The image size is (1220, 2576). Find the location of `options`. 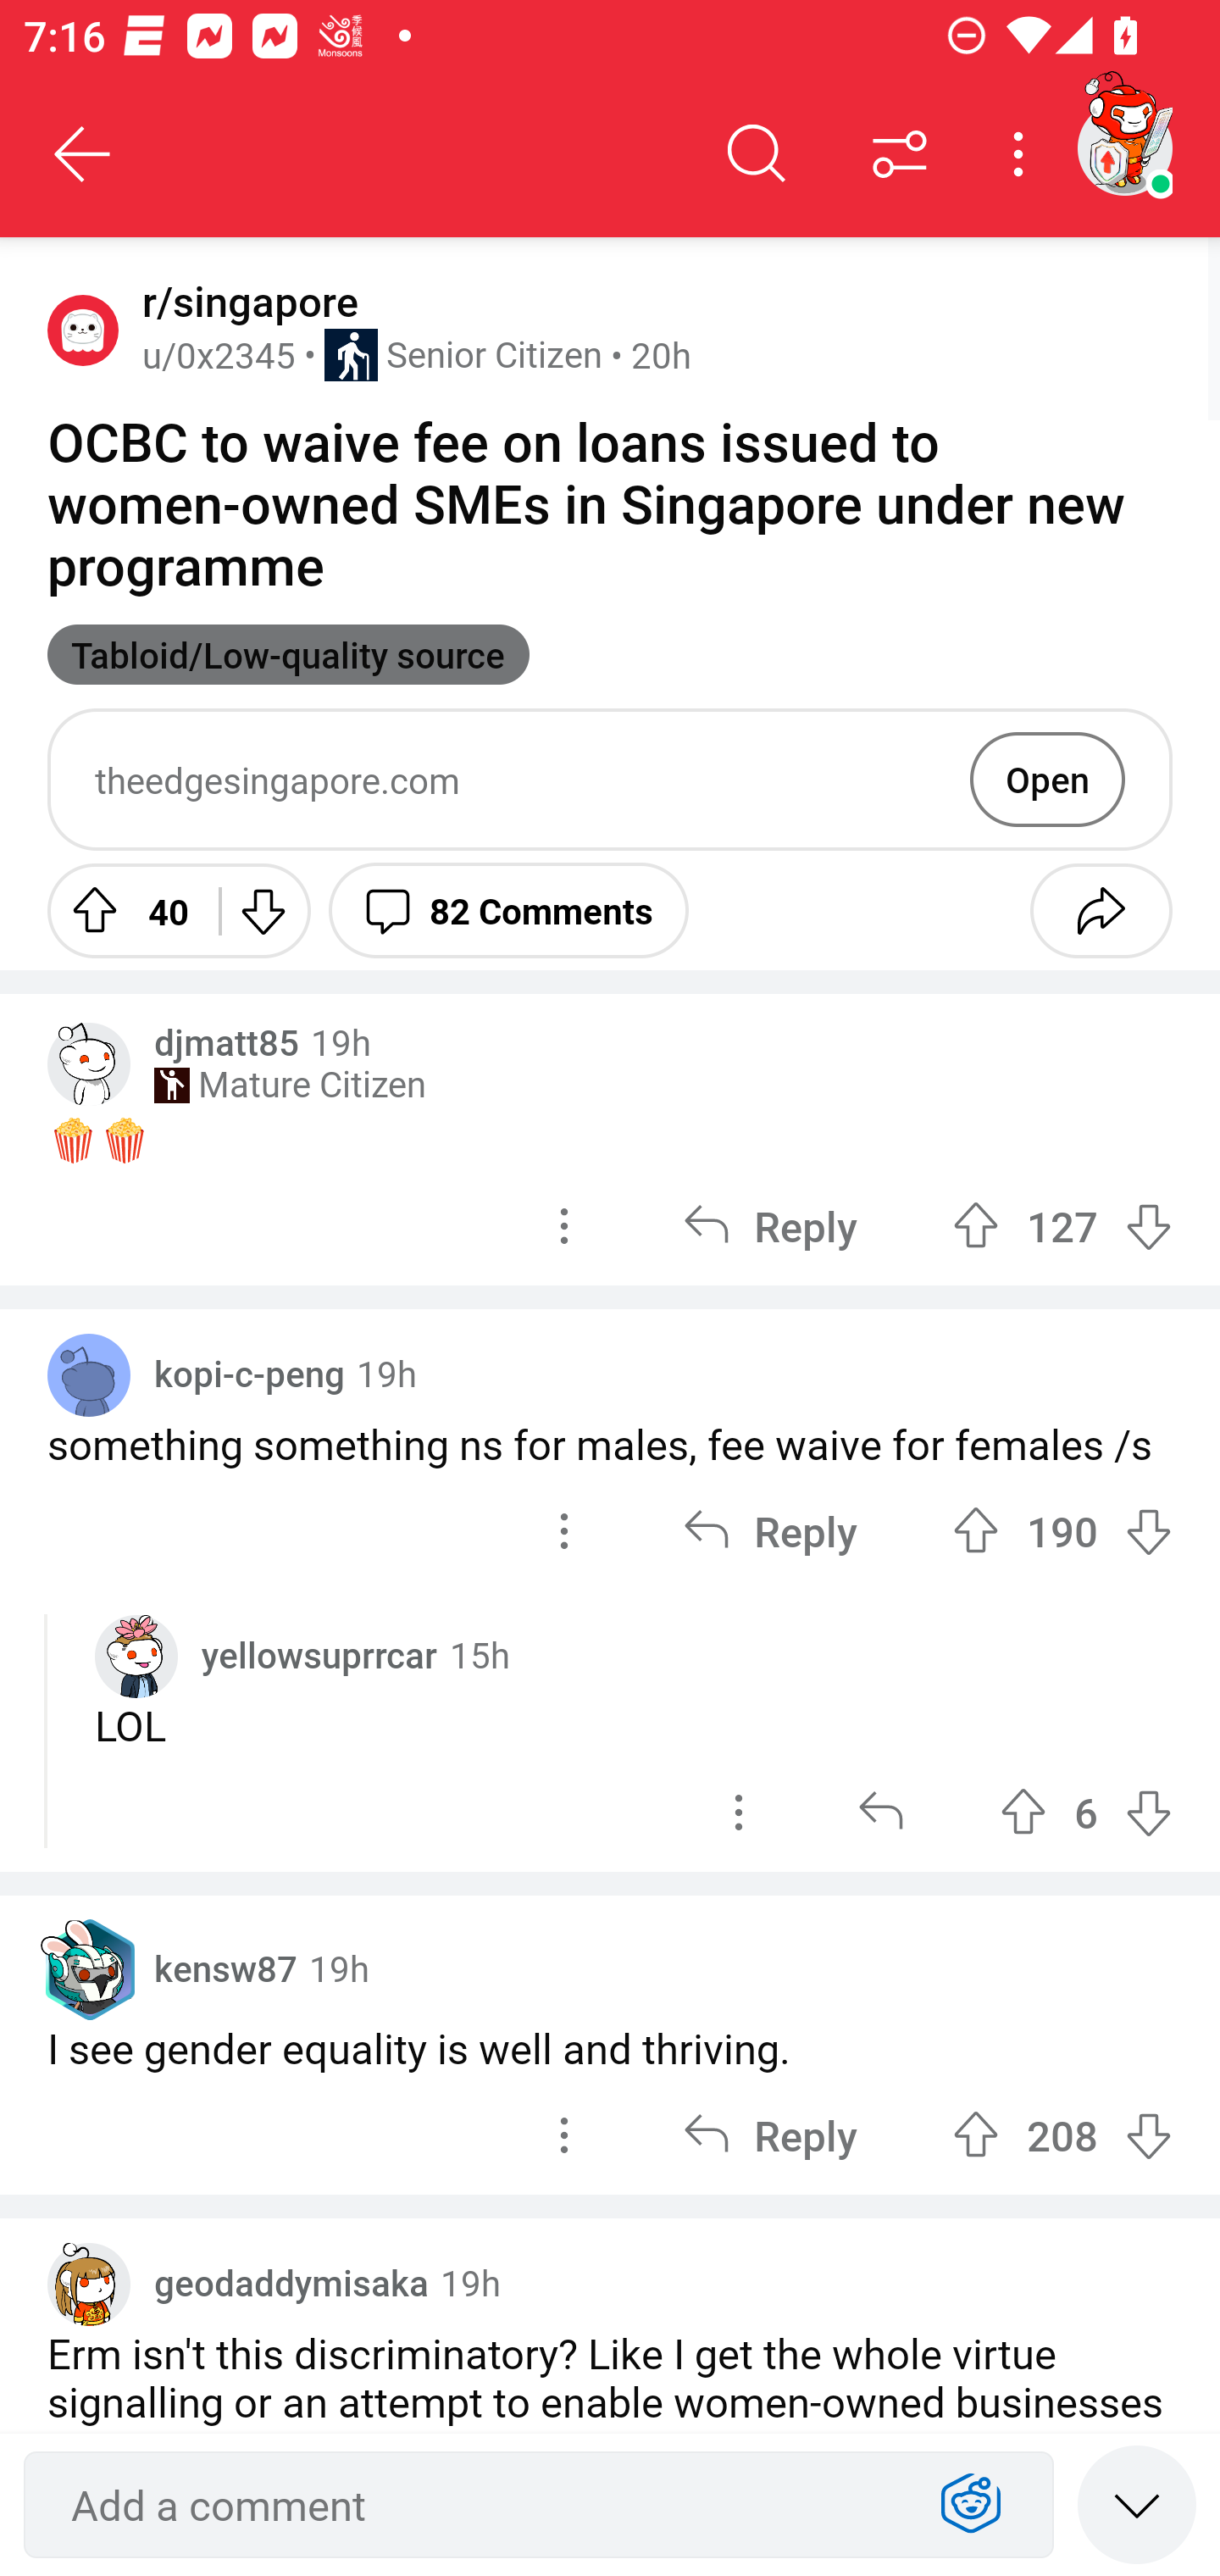

options is located at coordinates (564, 1529).